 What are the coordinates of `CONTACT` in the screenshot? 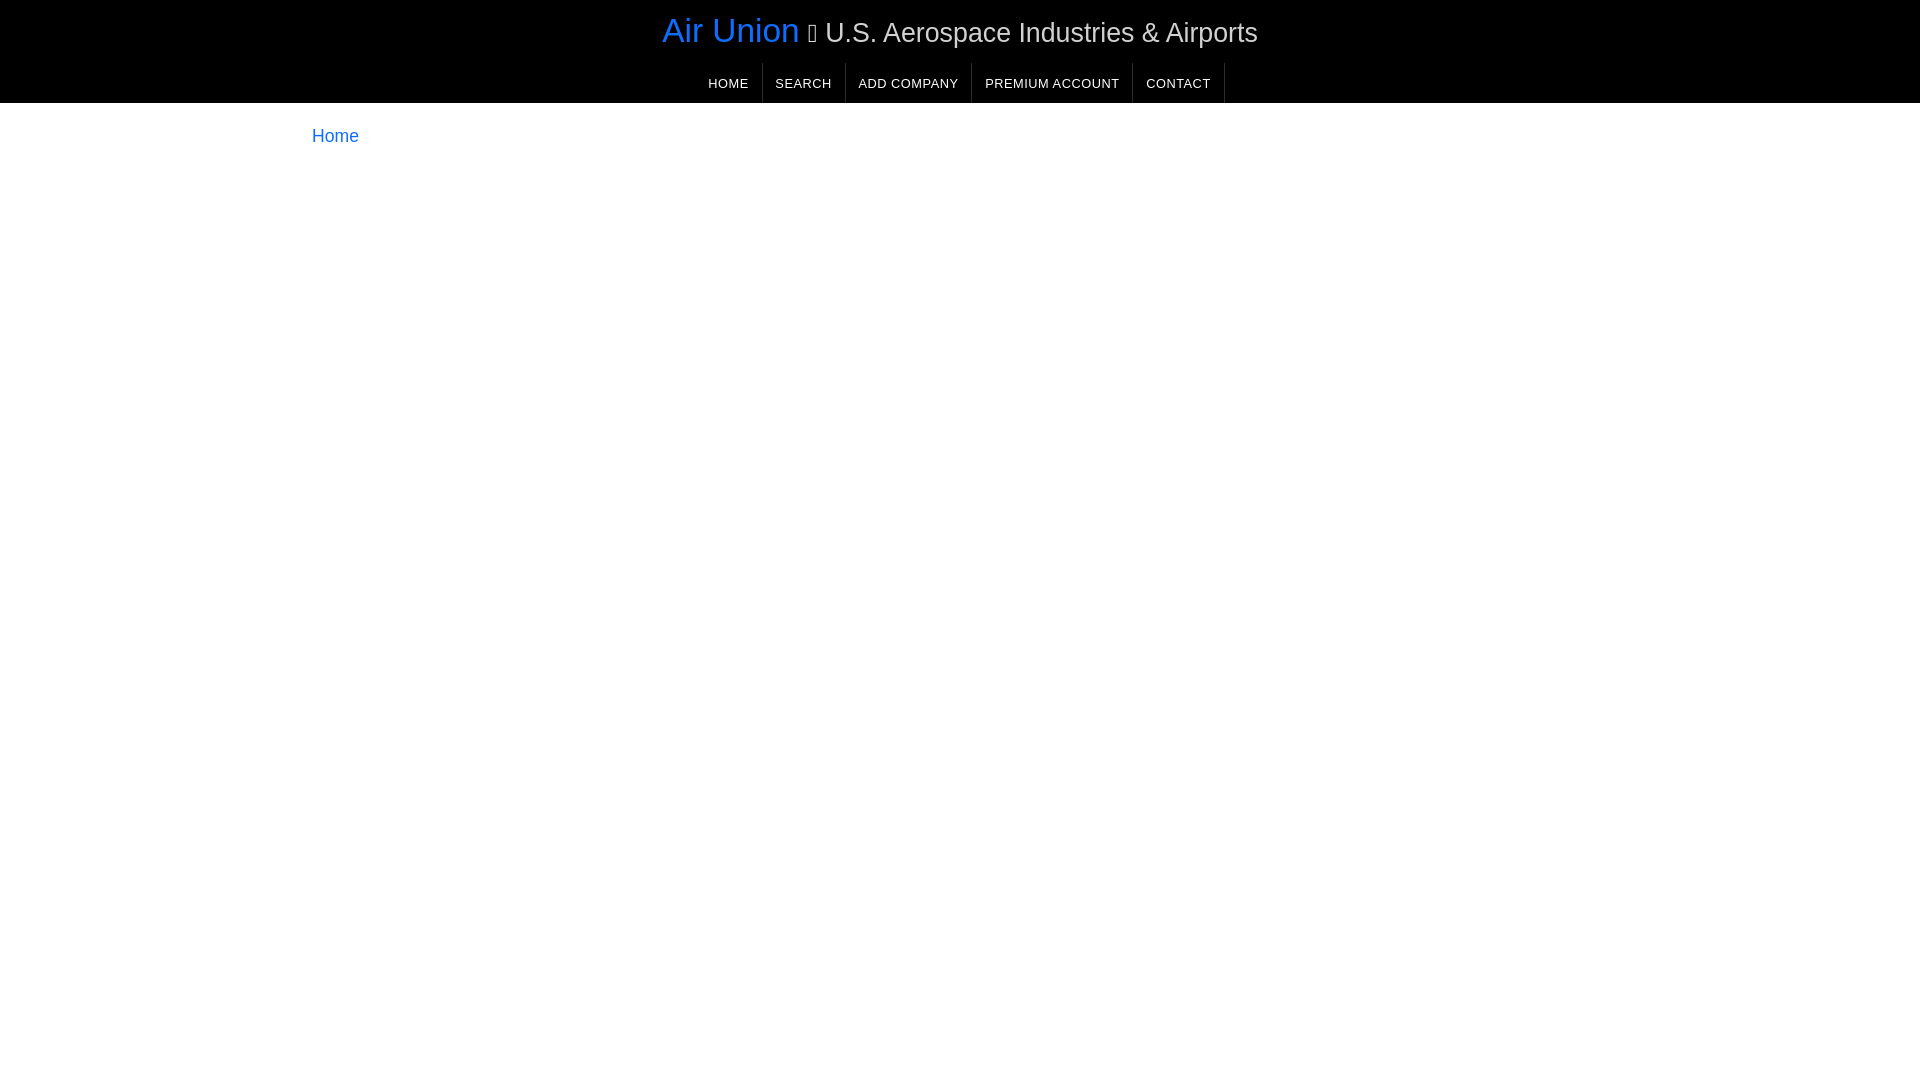 It's located at (1178, 82).